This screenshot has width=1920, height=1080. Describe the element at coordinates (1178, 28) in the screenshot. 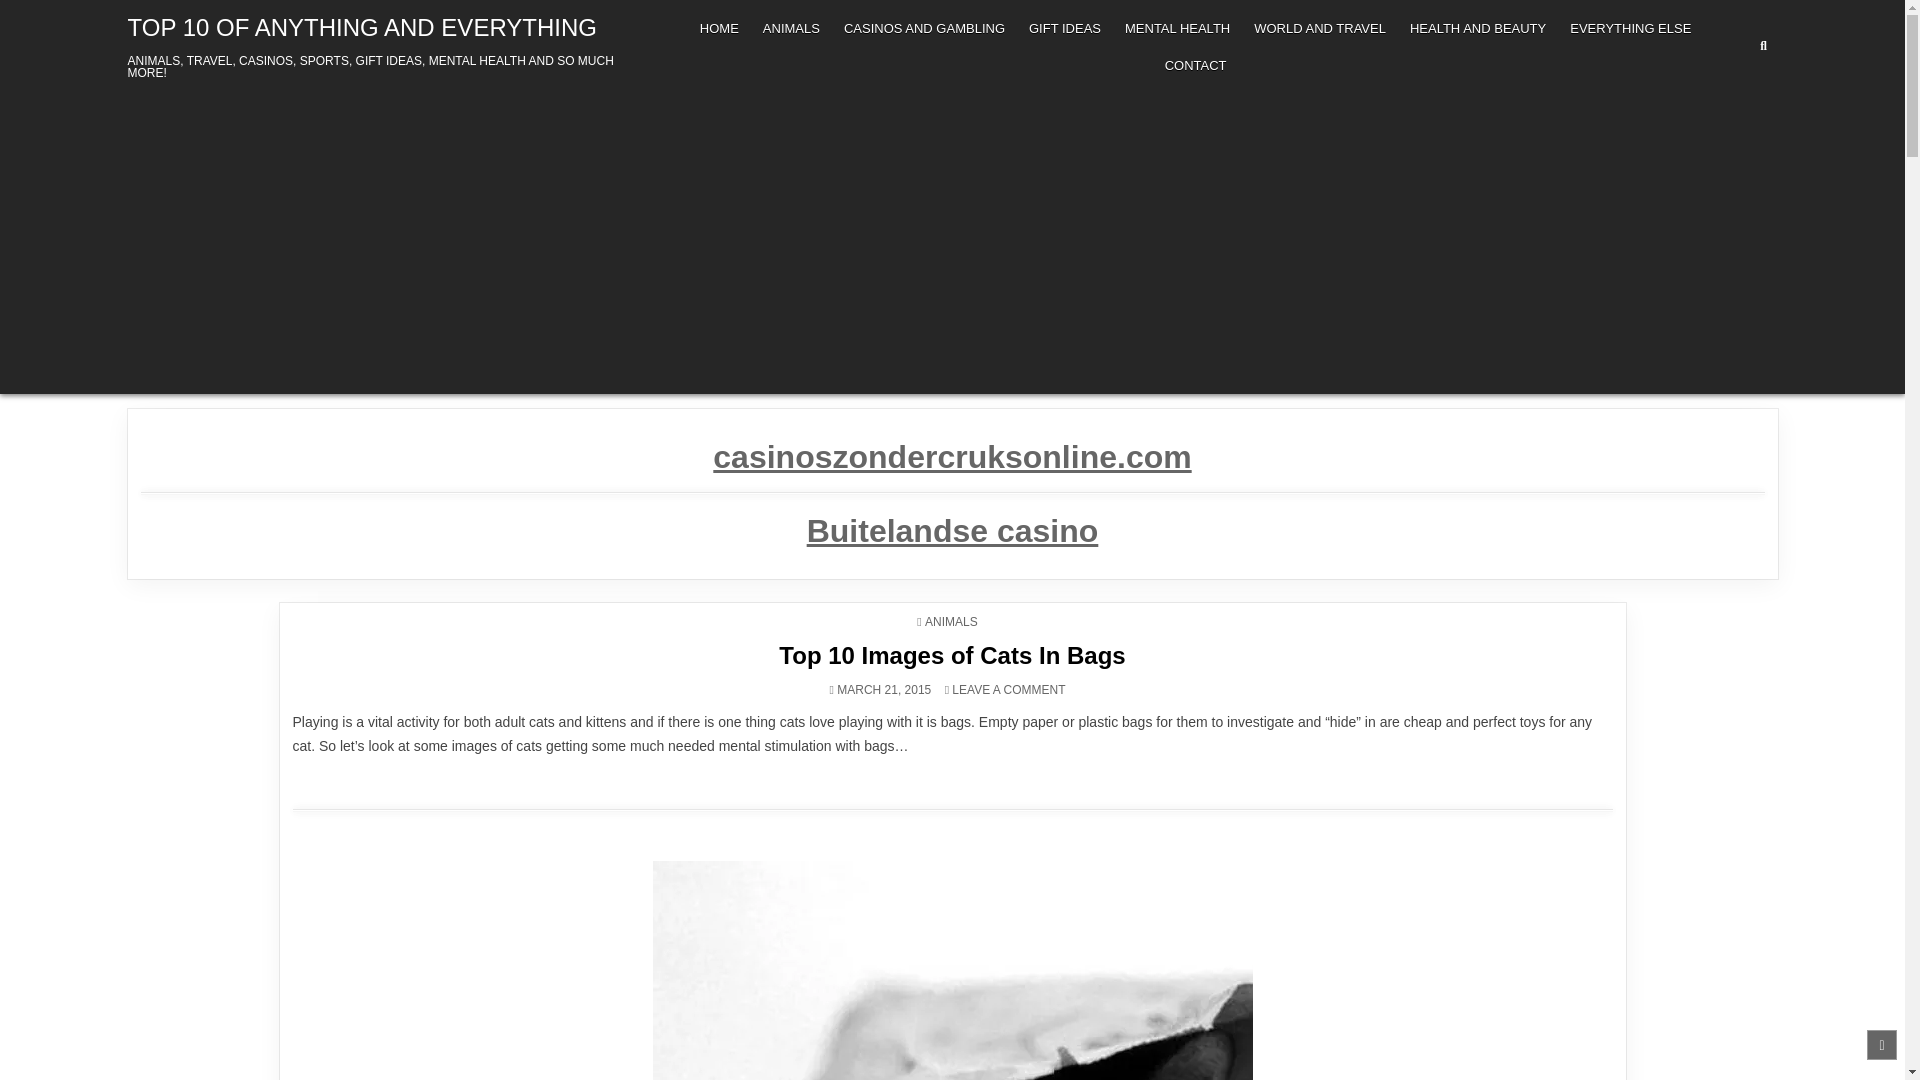

I see `TOP 10 OF ANYTHING AND EVERYTHING` at that location.